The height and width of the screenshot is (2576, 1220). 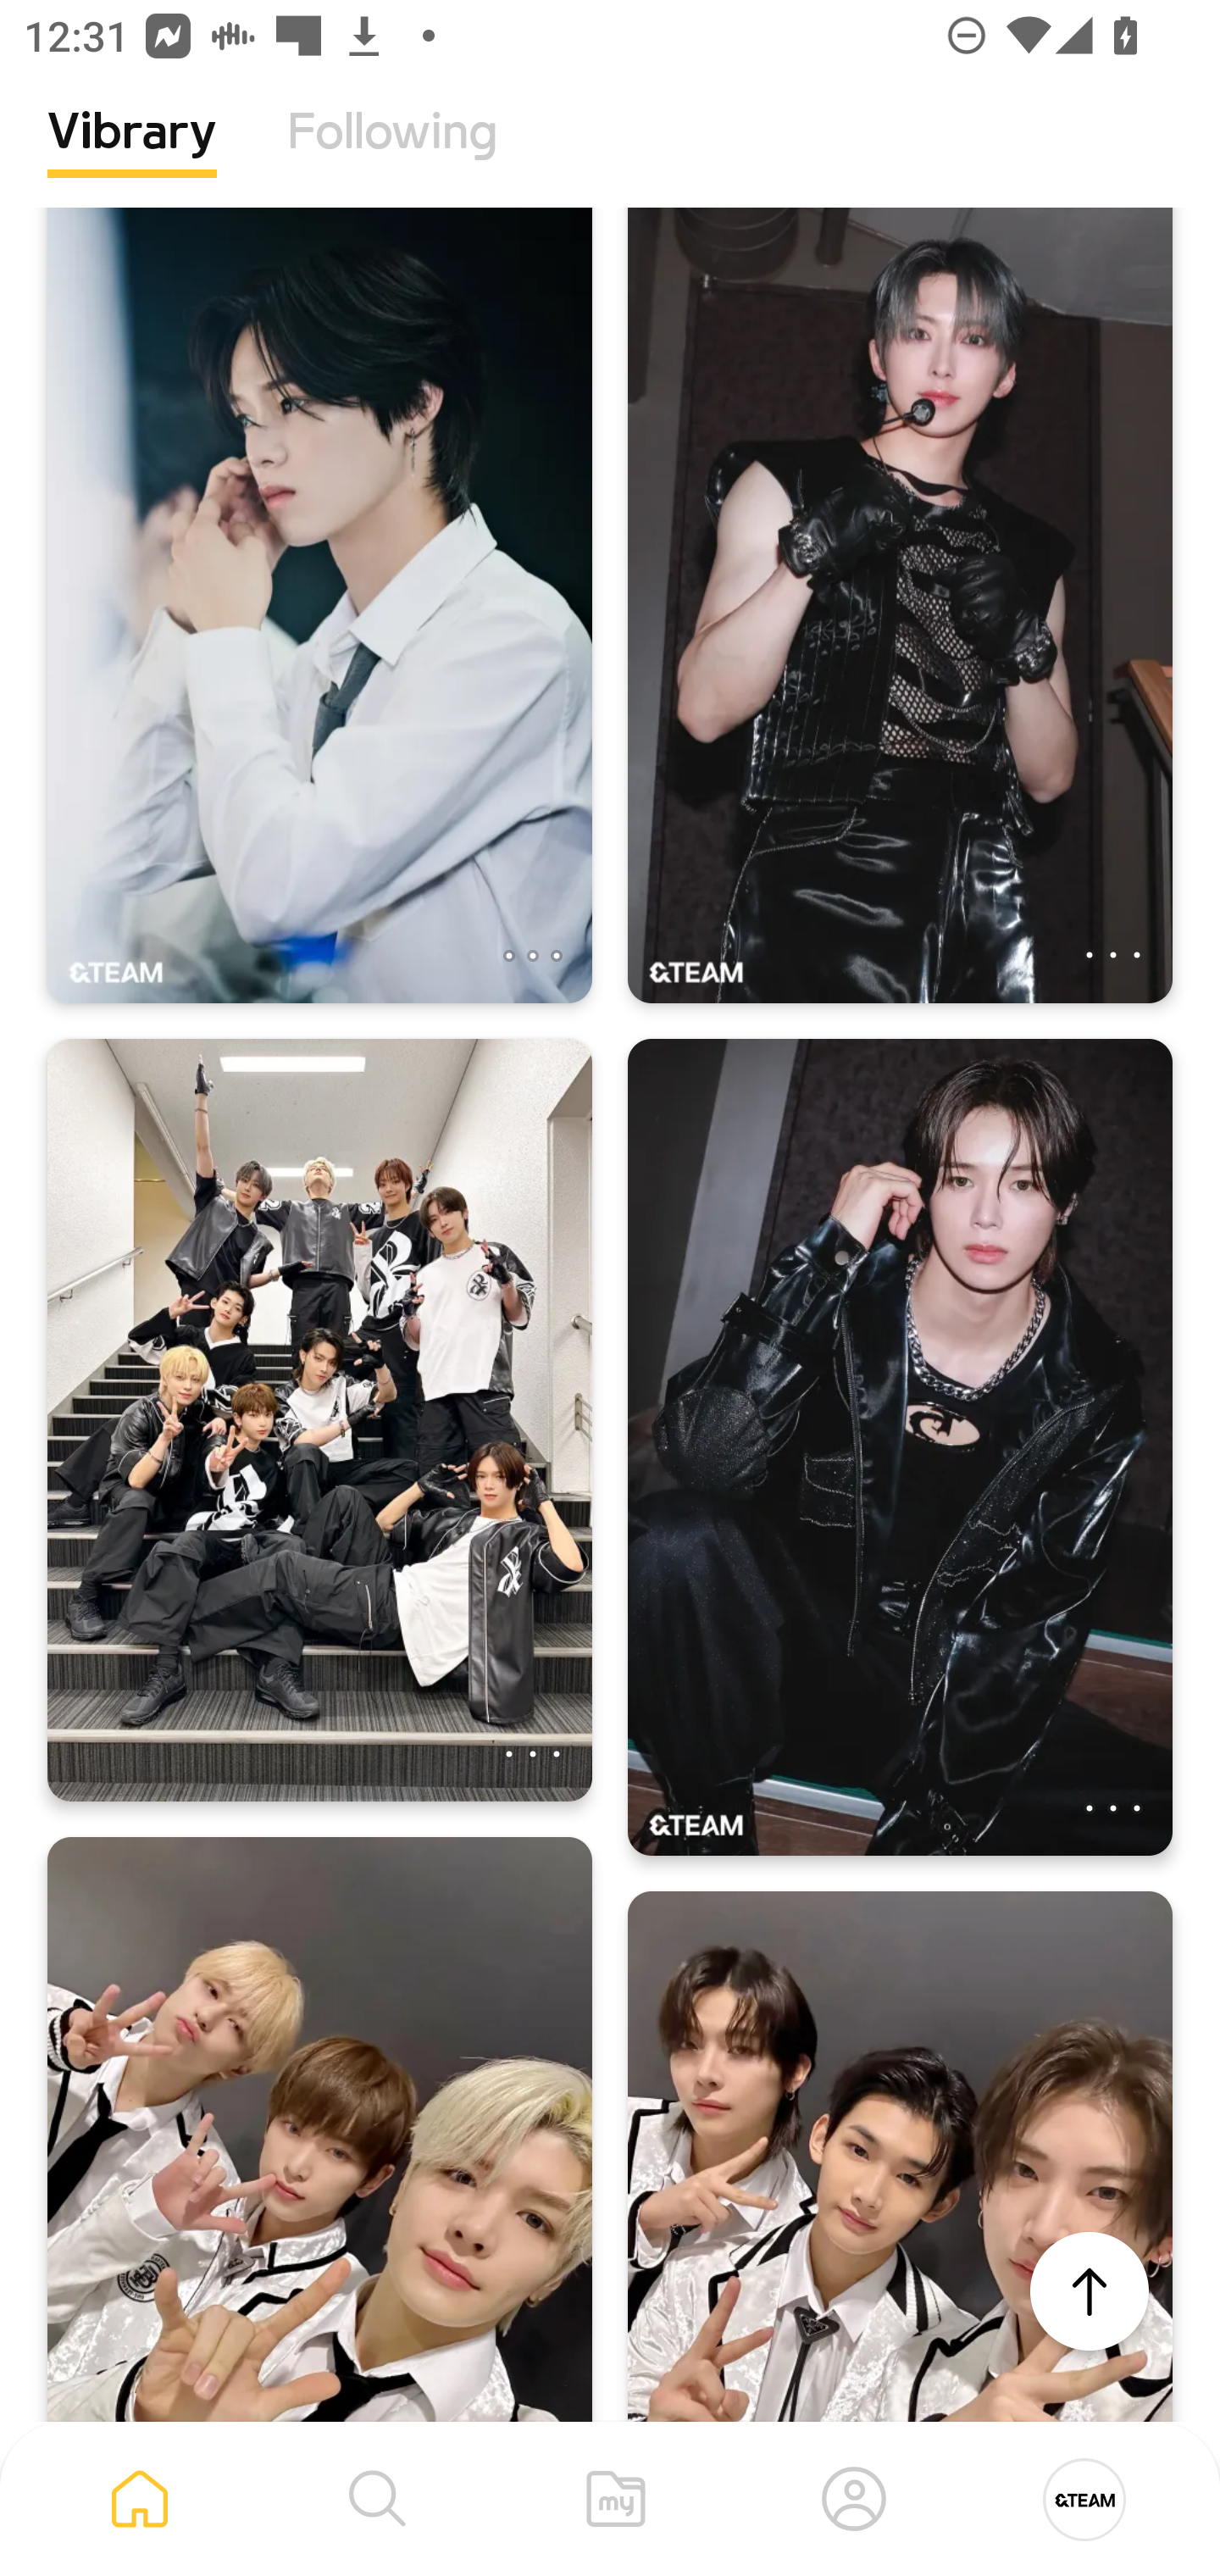 I want to click on Following, so click(x=392, y=157).